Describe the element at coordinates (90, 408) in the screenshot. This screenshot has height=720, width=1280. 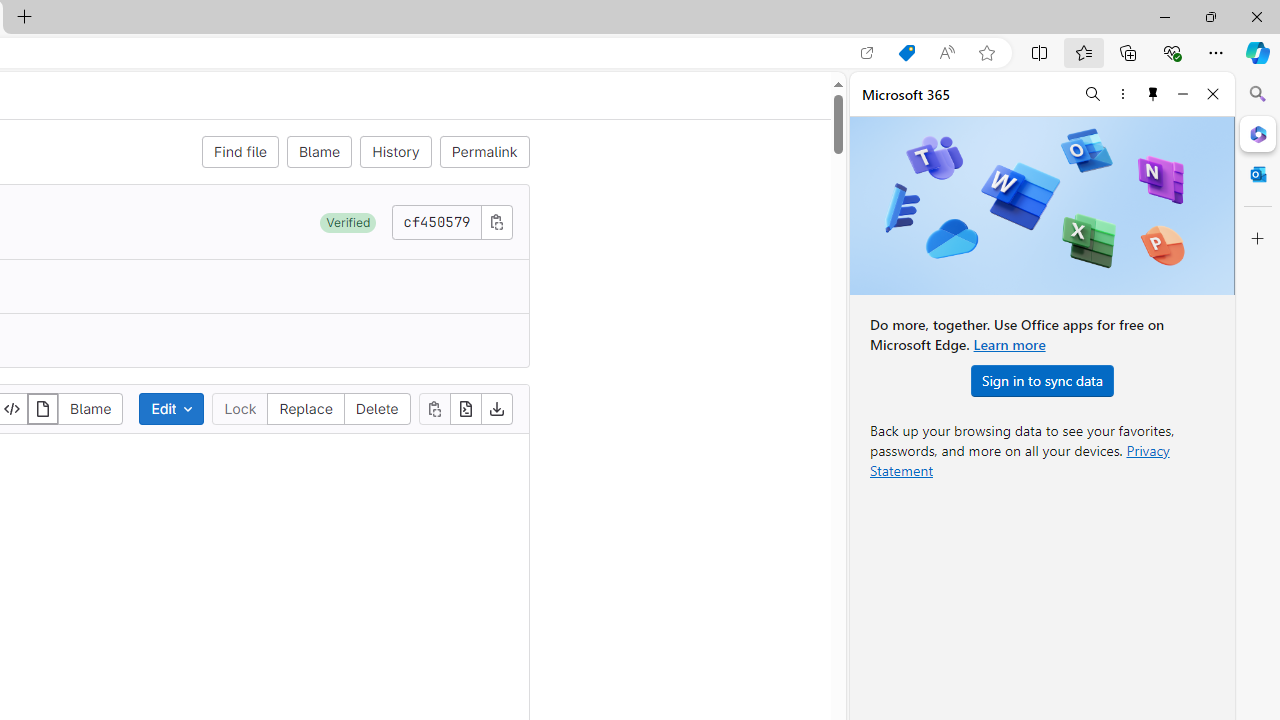
I see `Blame` at that location.